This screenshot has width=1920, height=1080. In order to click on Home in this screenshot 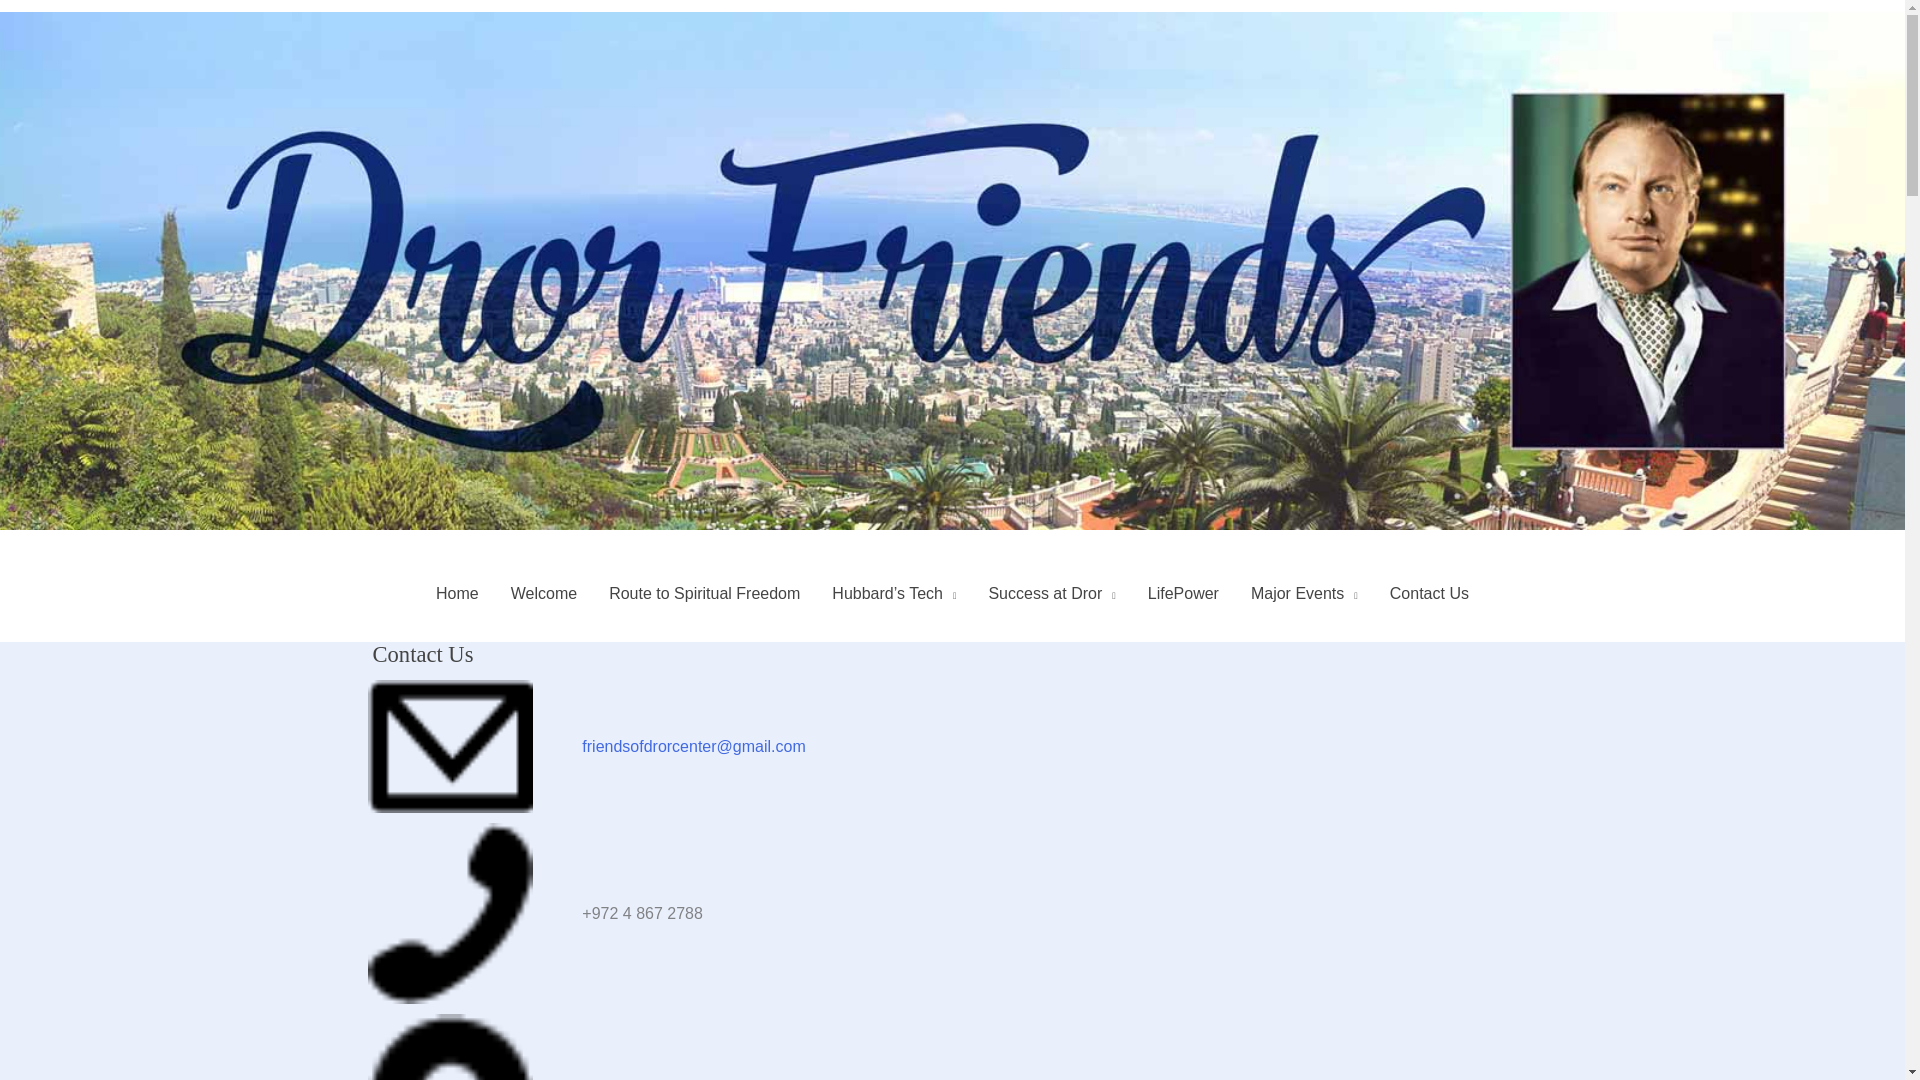, I will do `click(458, 594)`.